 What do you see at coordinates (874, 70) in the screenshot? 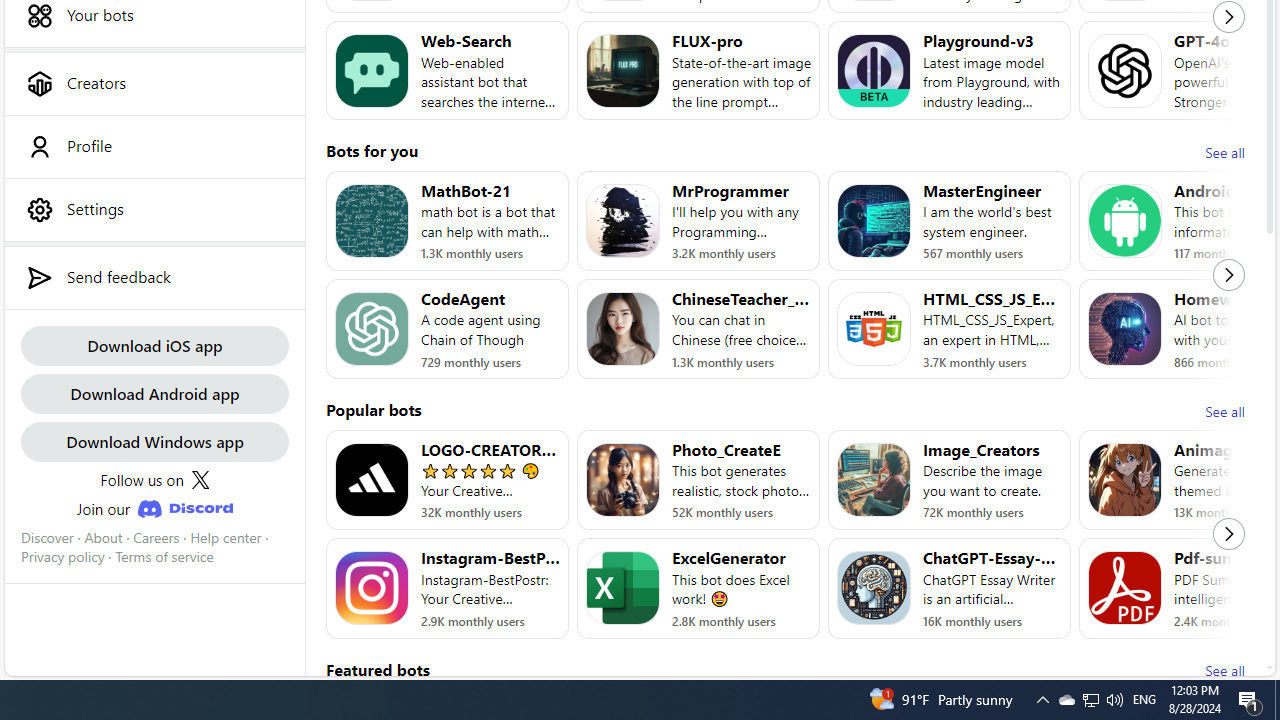
I see `Bot image for Playground-v3` at bounding box center [874, 70].